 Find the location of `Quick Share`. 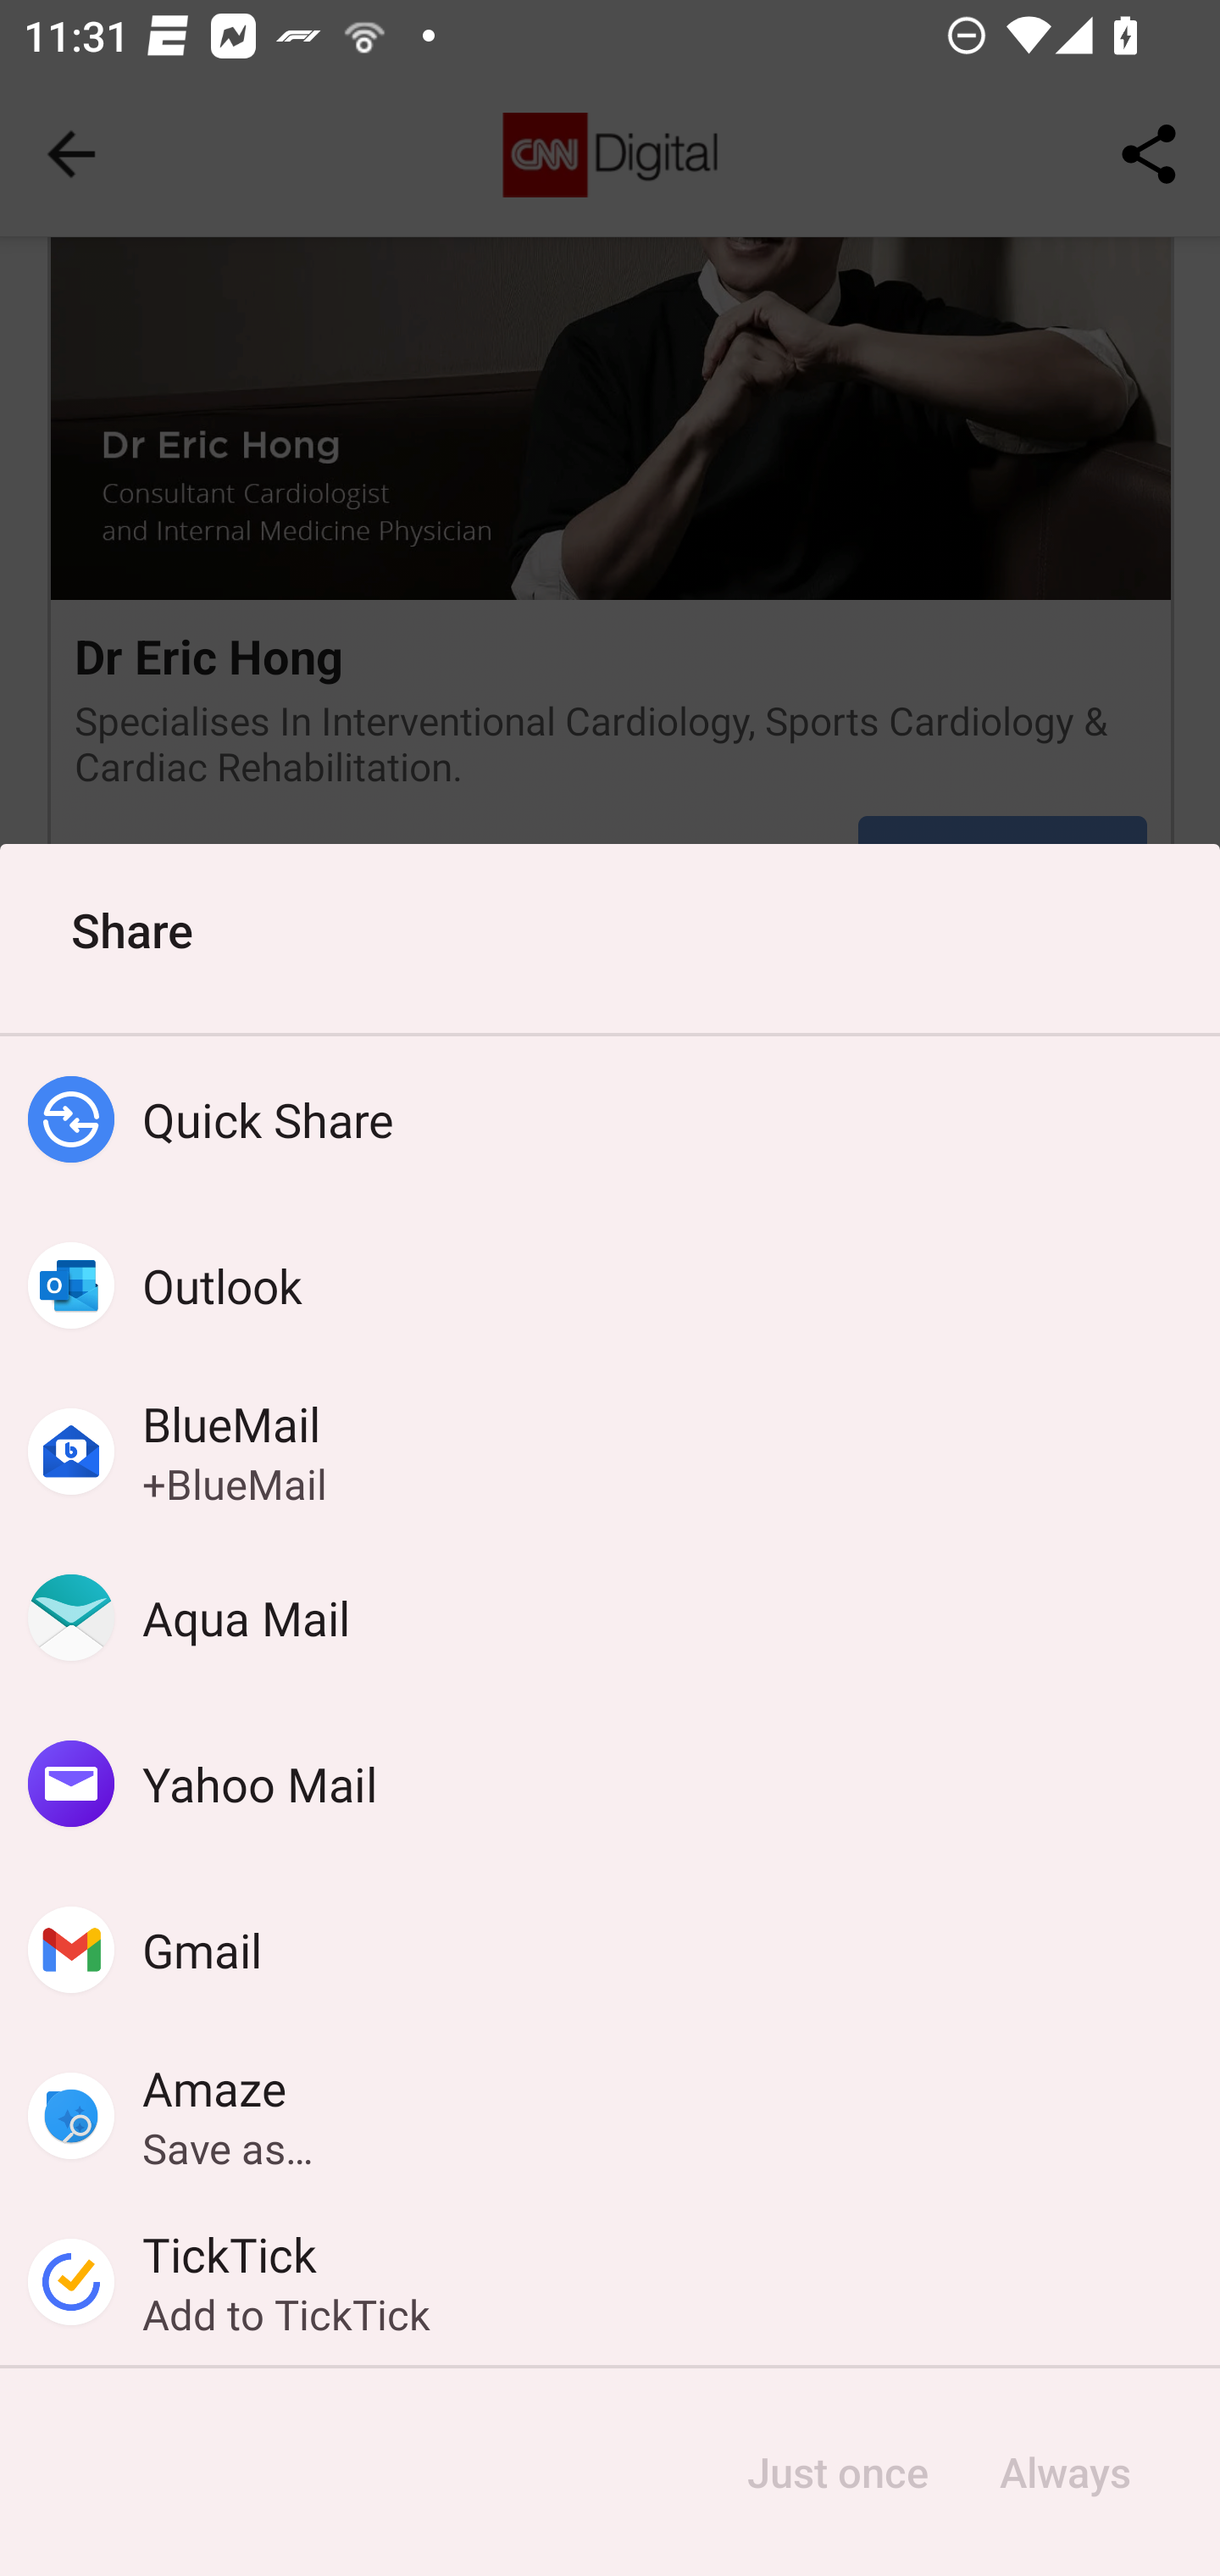

Quick Share is located at coordinates (610, 1119).